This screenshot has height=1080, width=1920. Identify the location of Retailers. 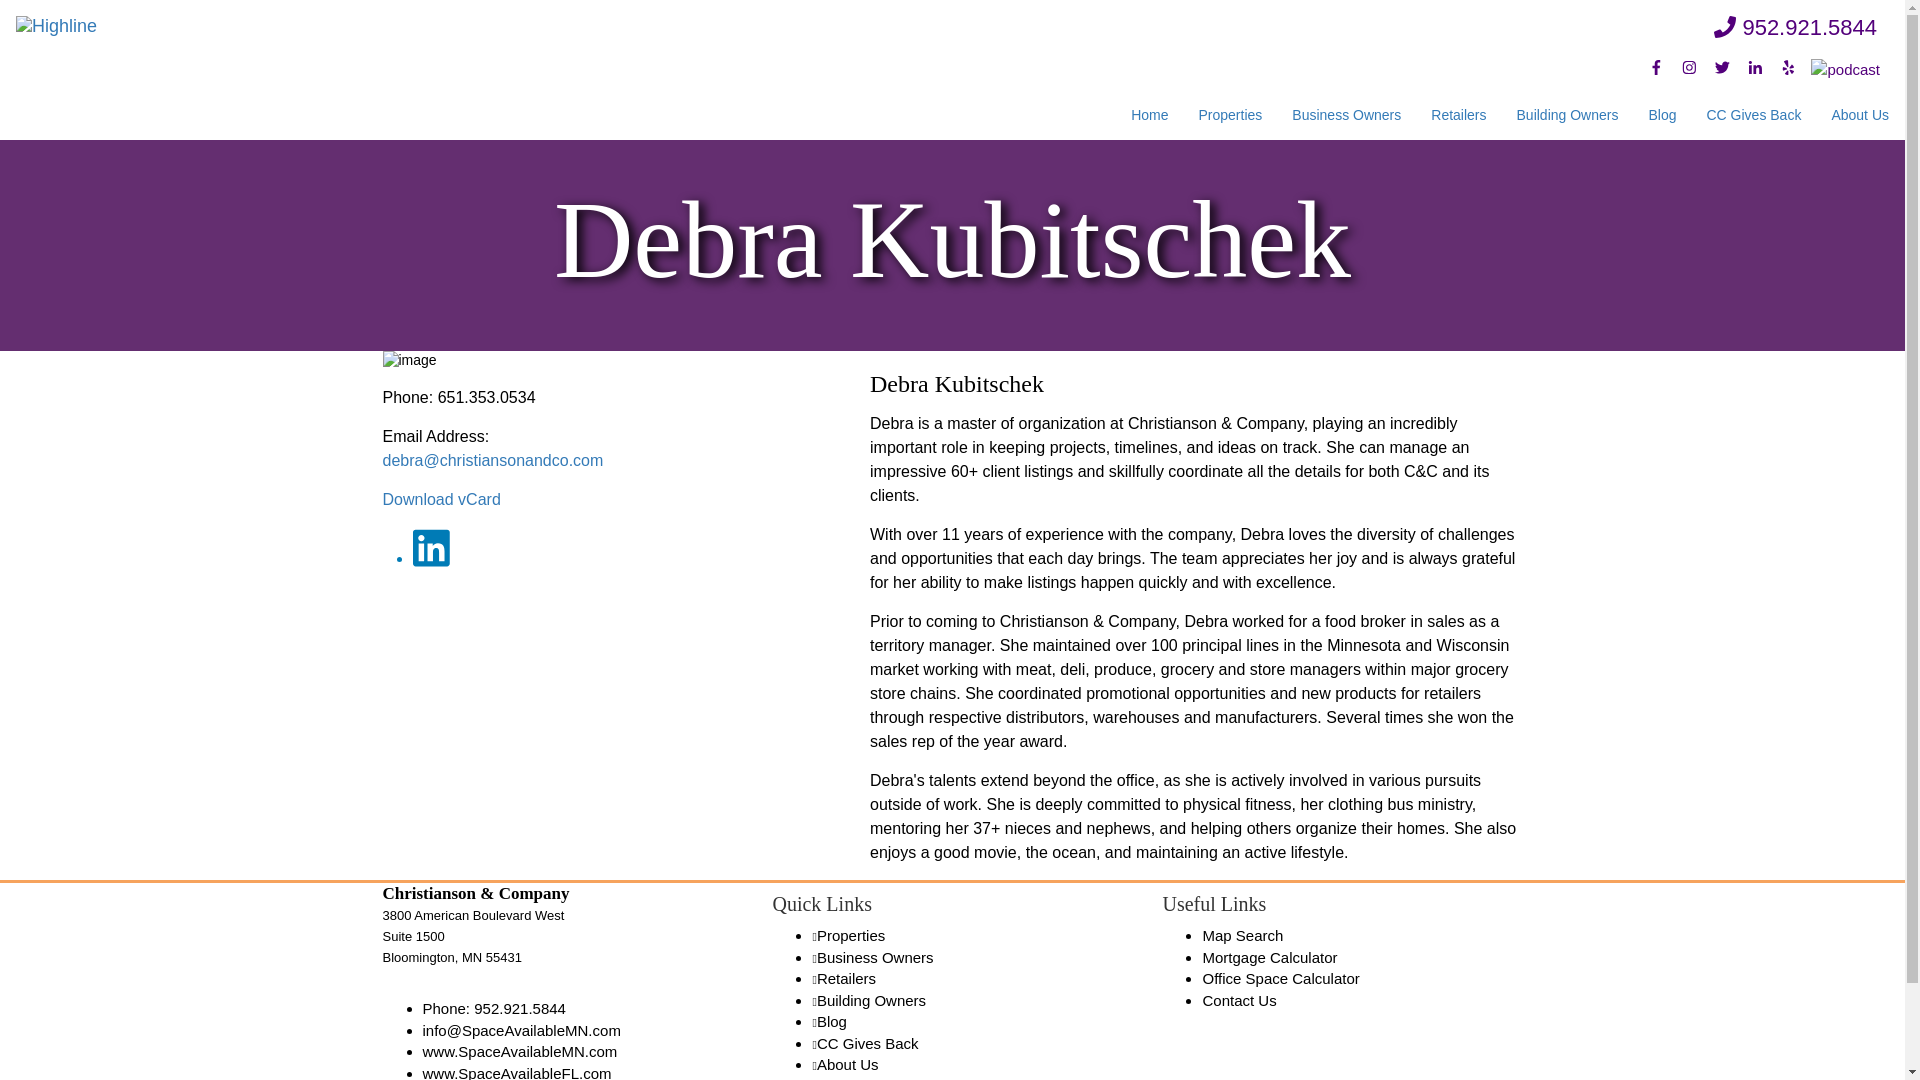
(1458, 114).